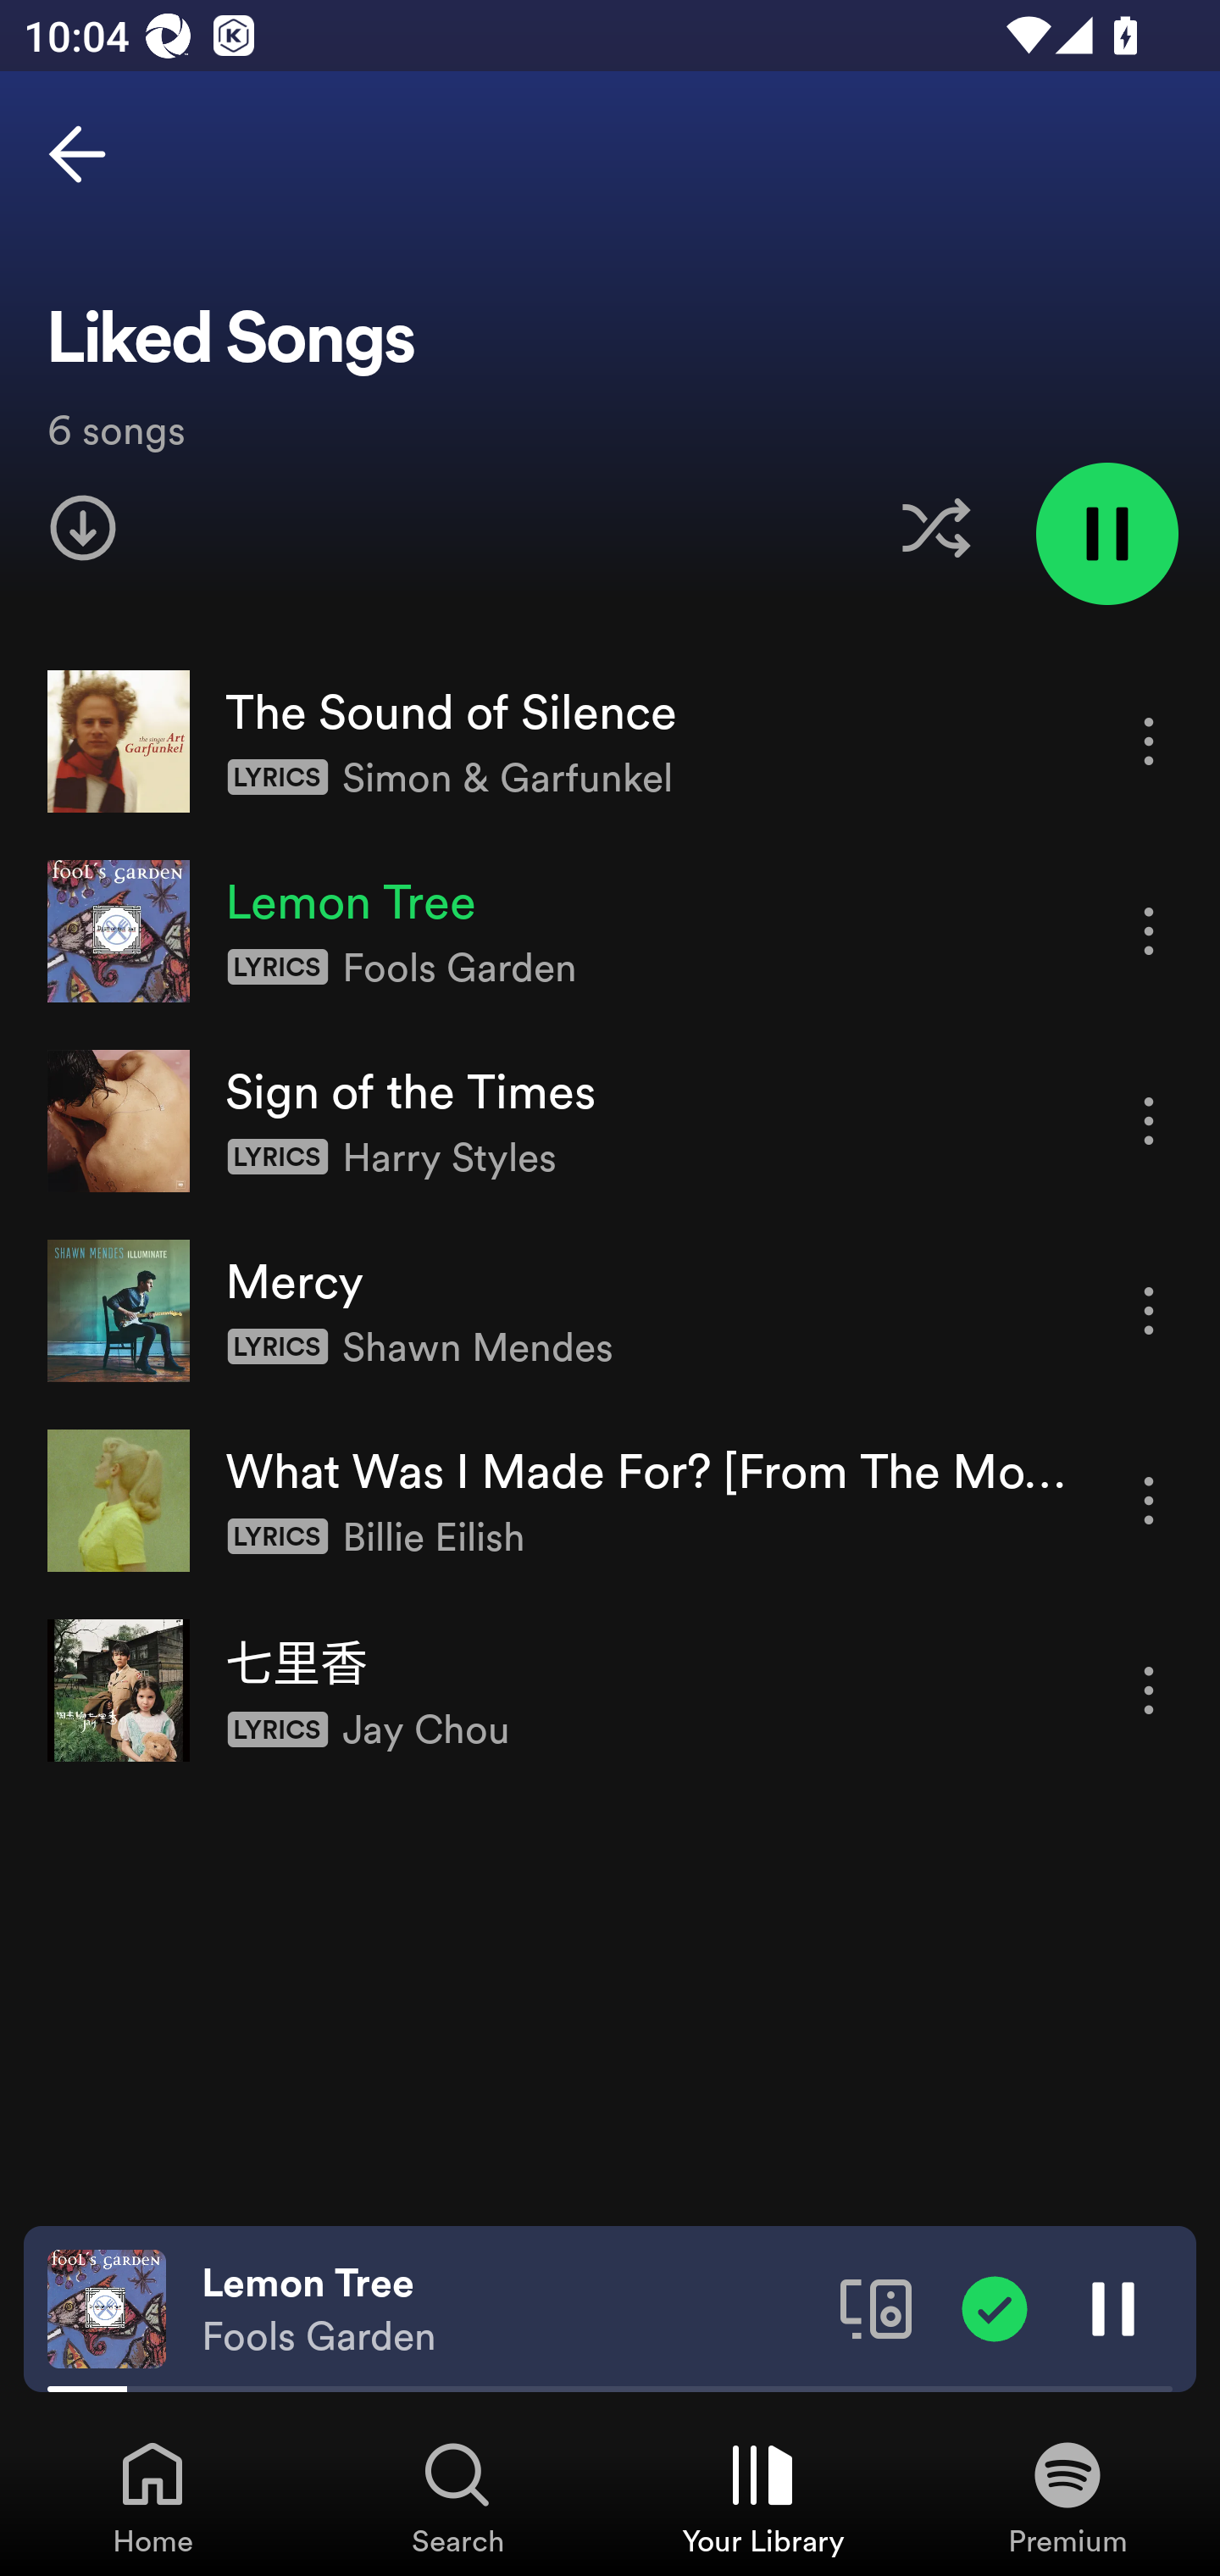 The image size is (1220, 2576). What do you see at coordinates (1149, 930) in the screenshot?
I see `More options for song Lemon Tree` at bounding box center [1149, 930].